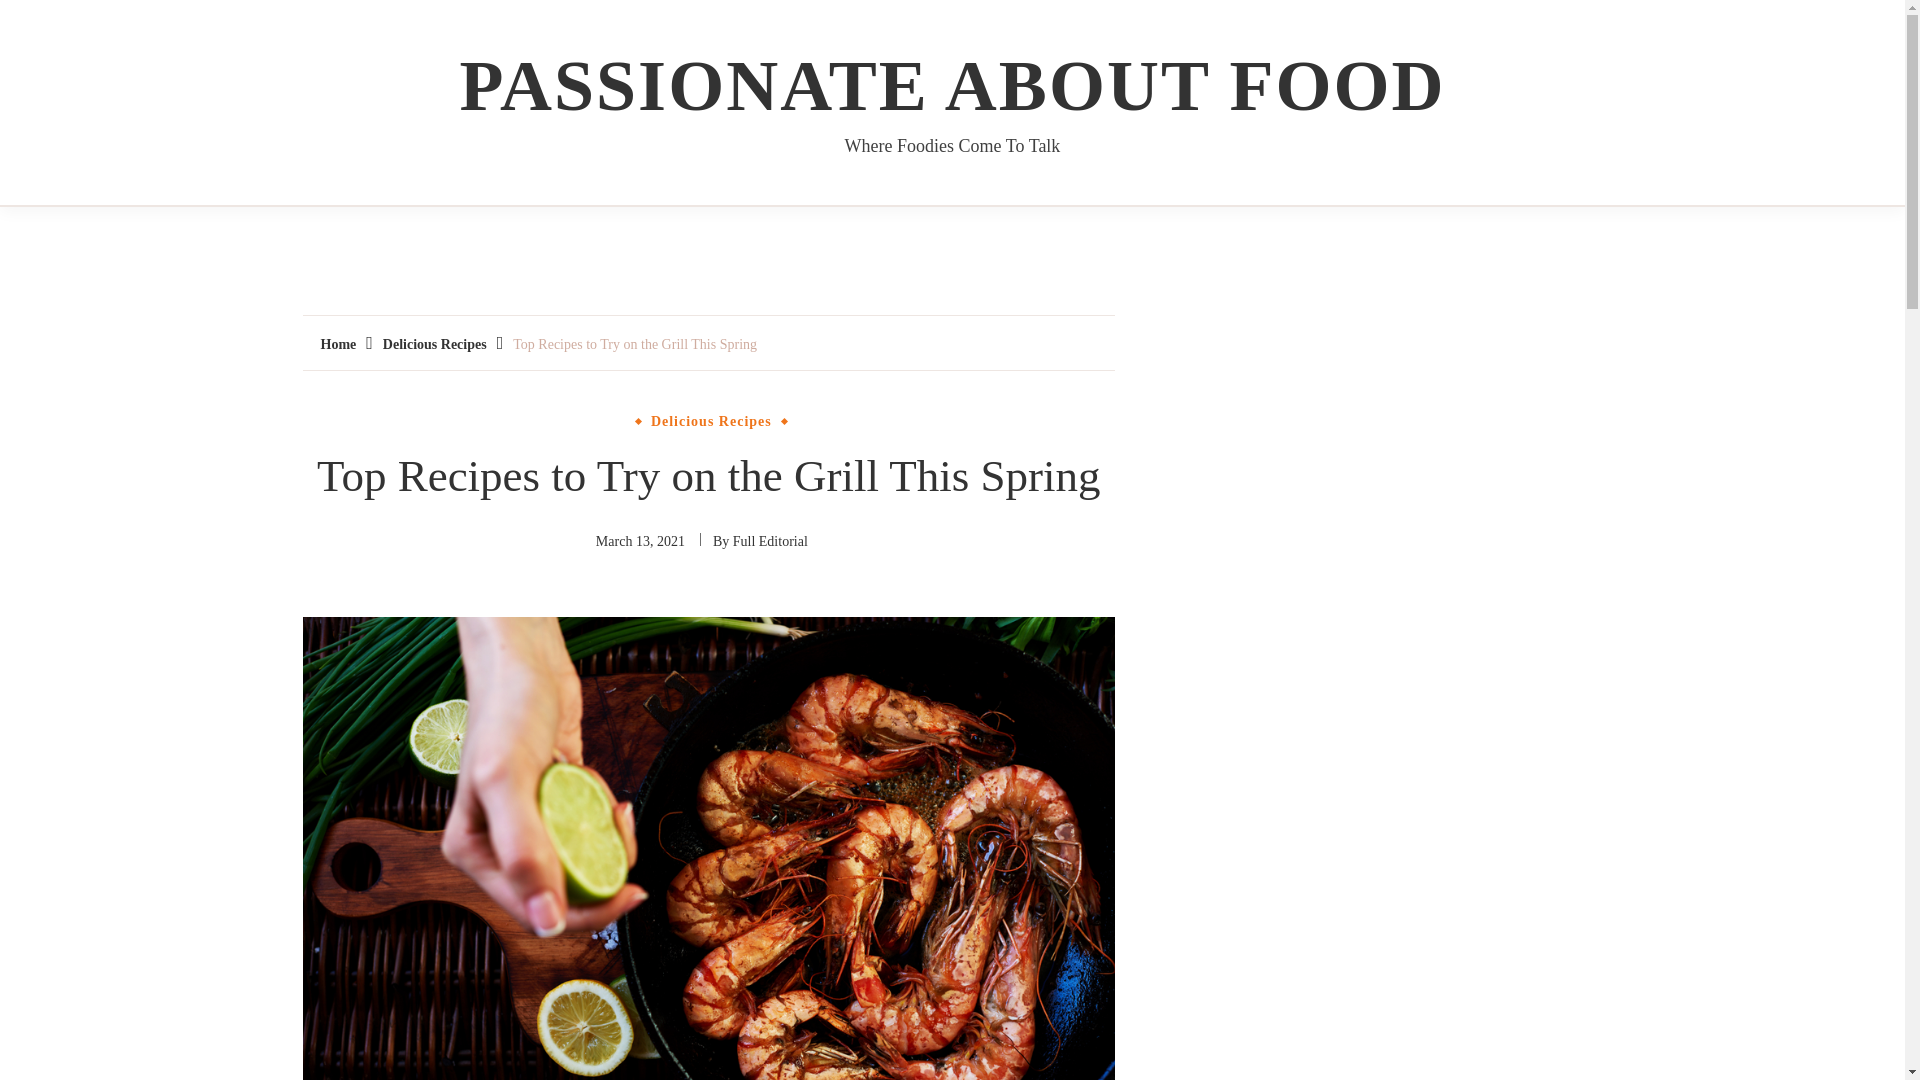 This screenshot has width=1920, height=1080. Describe the element at coordinates (952, 86) in the screenshot. I see `PASSIONATE ABOUT FOOD` at that location.